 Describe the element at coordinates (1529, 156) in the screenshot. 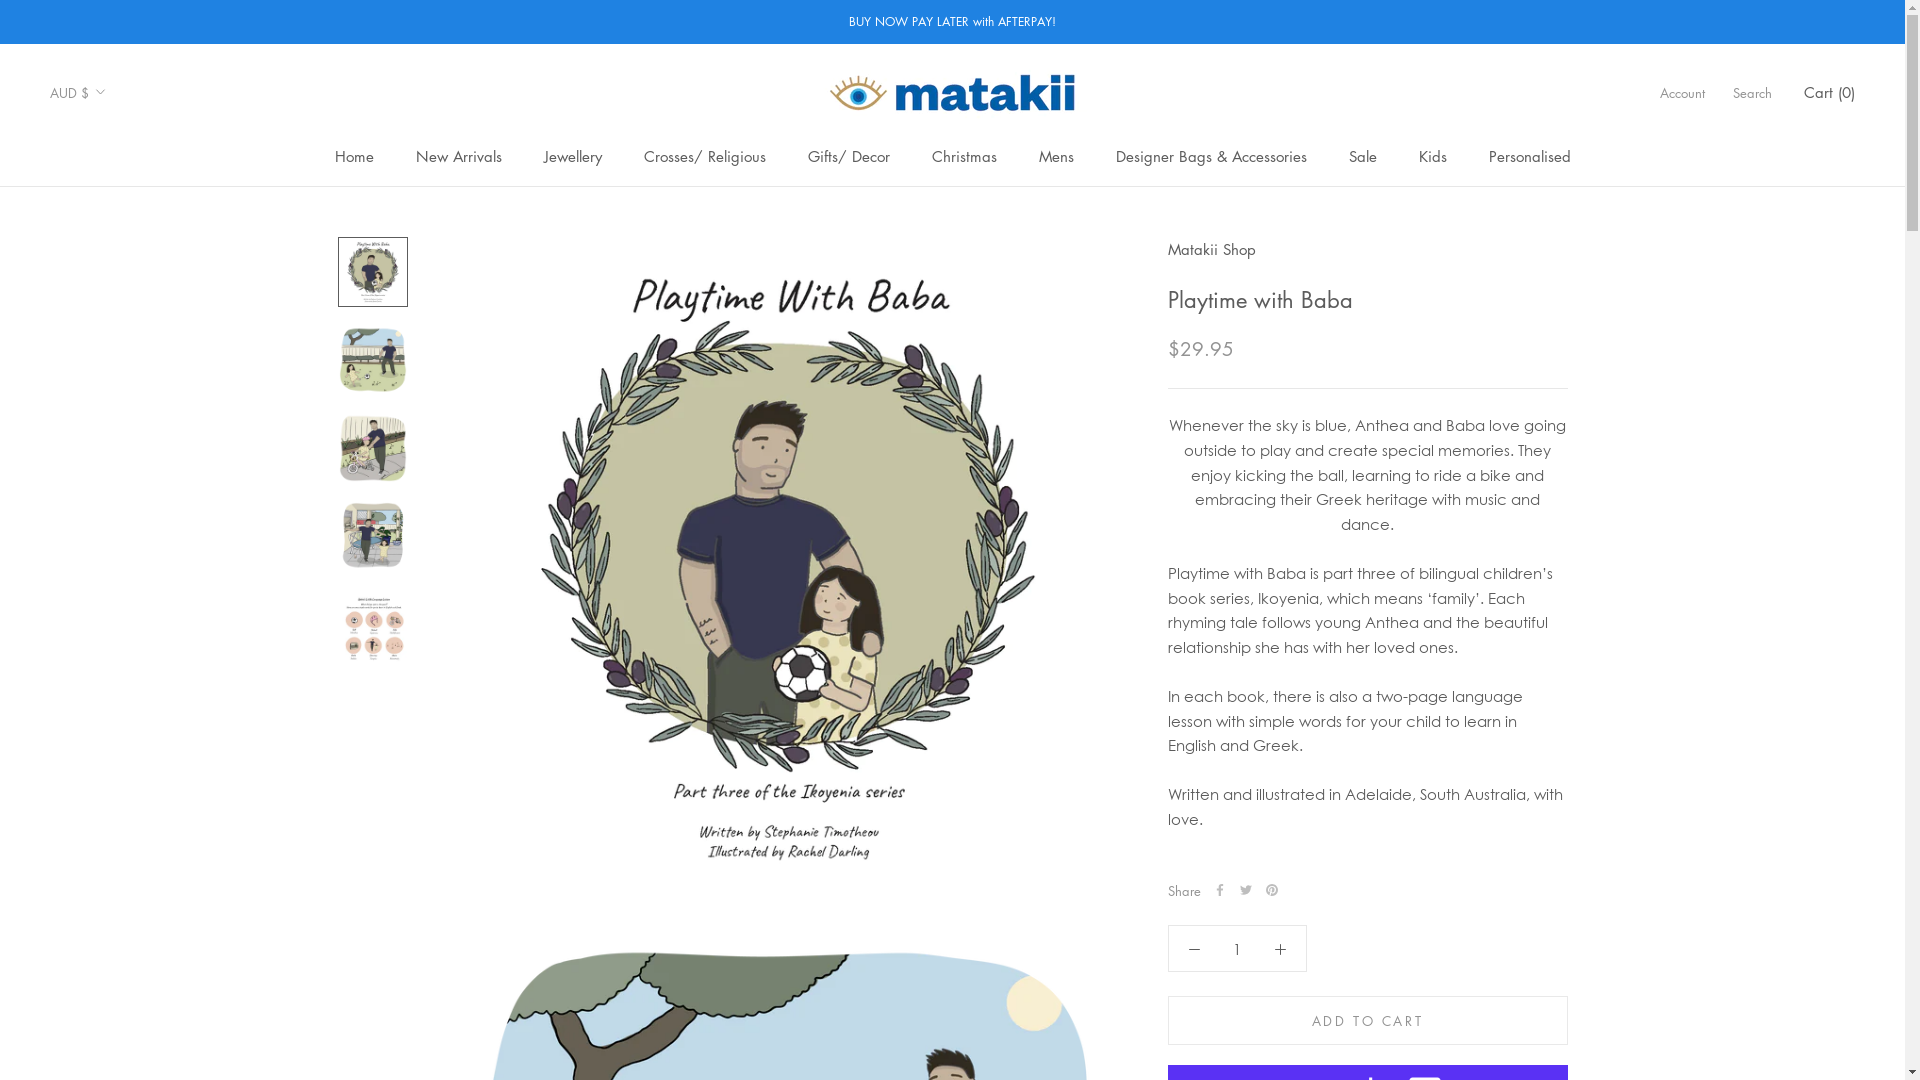

I see `Personalised
Personalised` at that location.